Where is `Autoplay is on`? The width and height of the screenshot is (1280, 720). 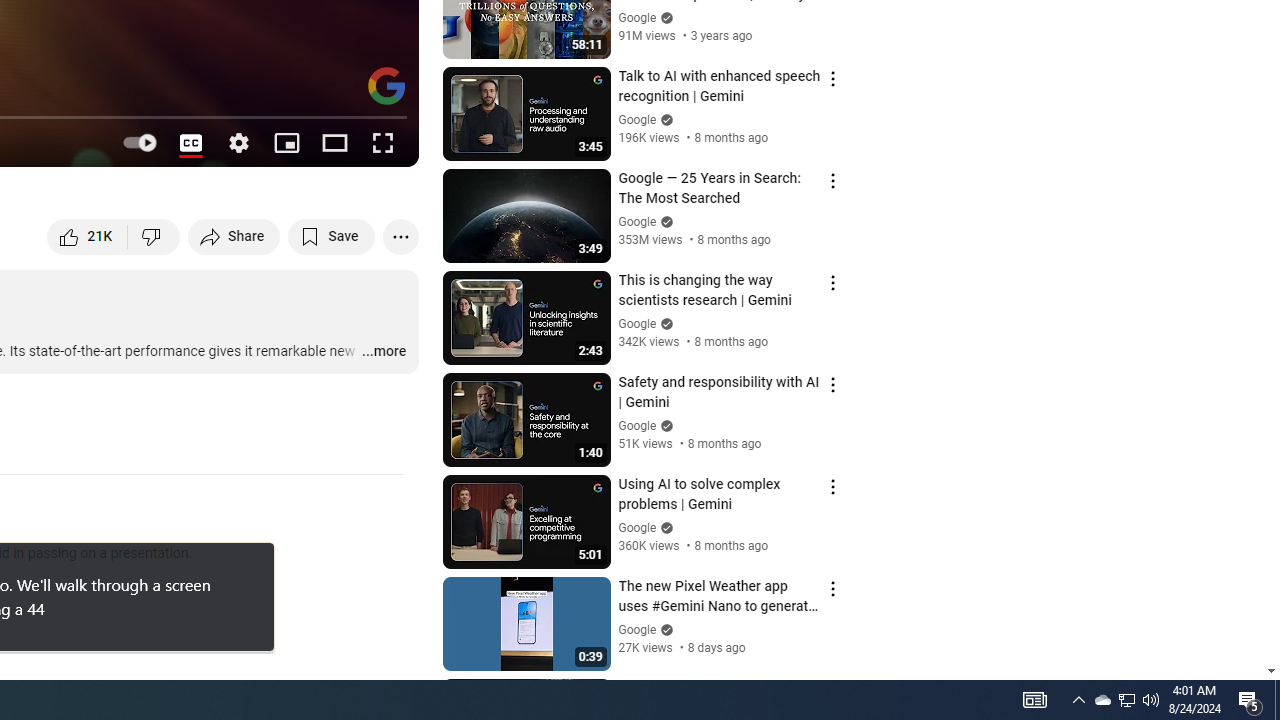 Autoplay is on is located at coordinates (142, 142).